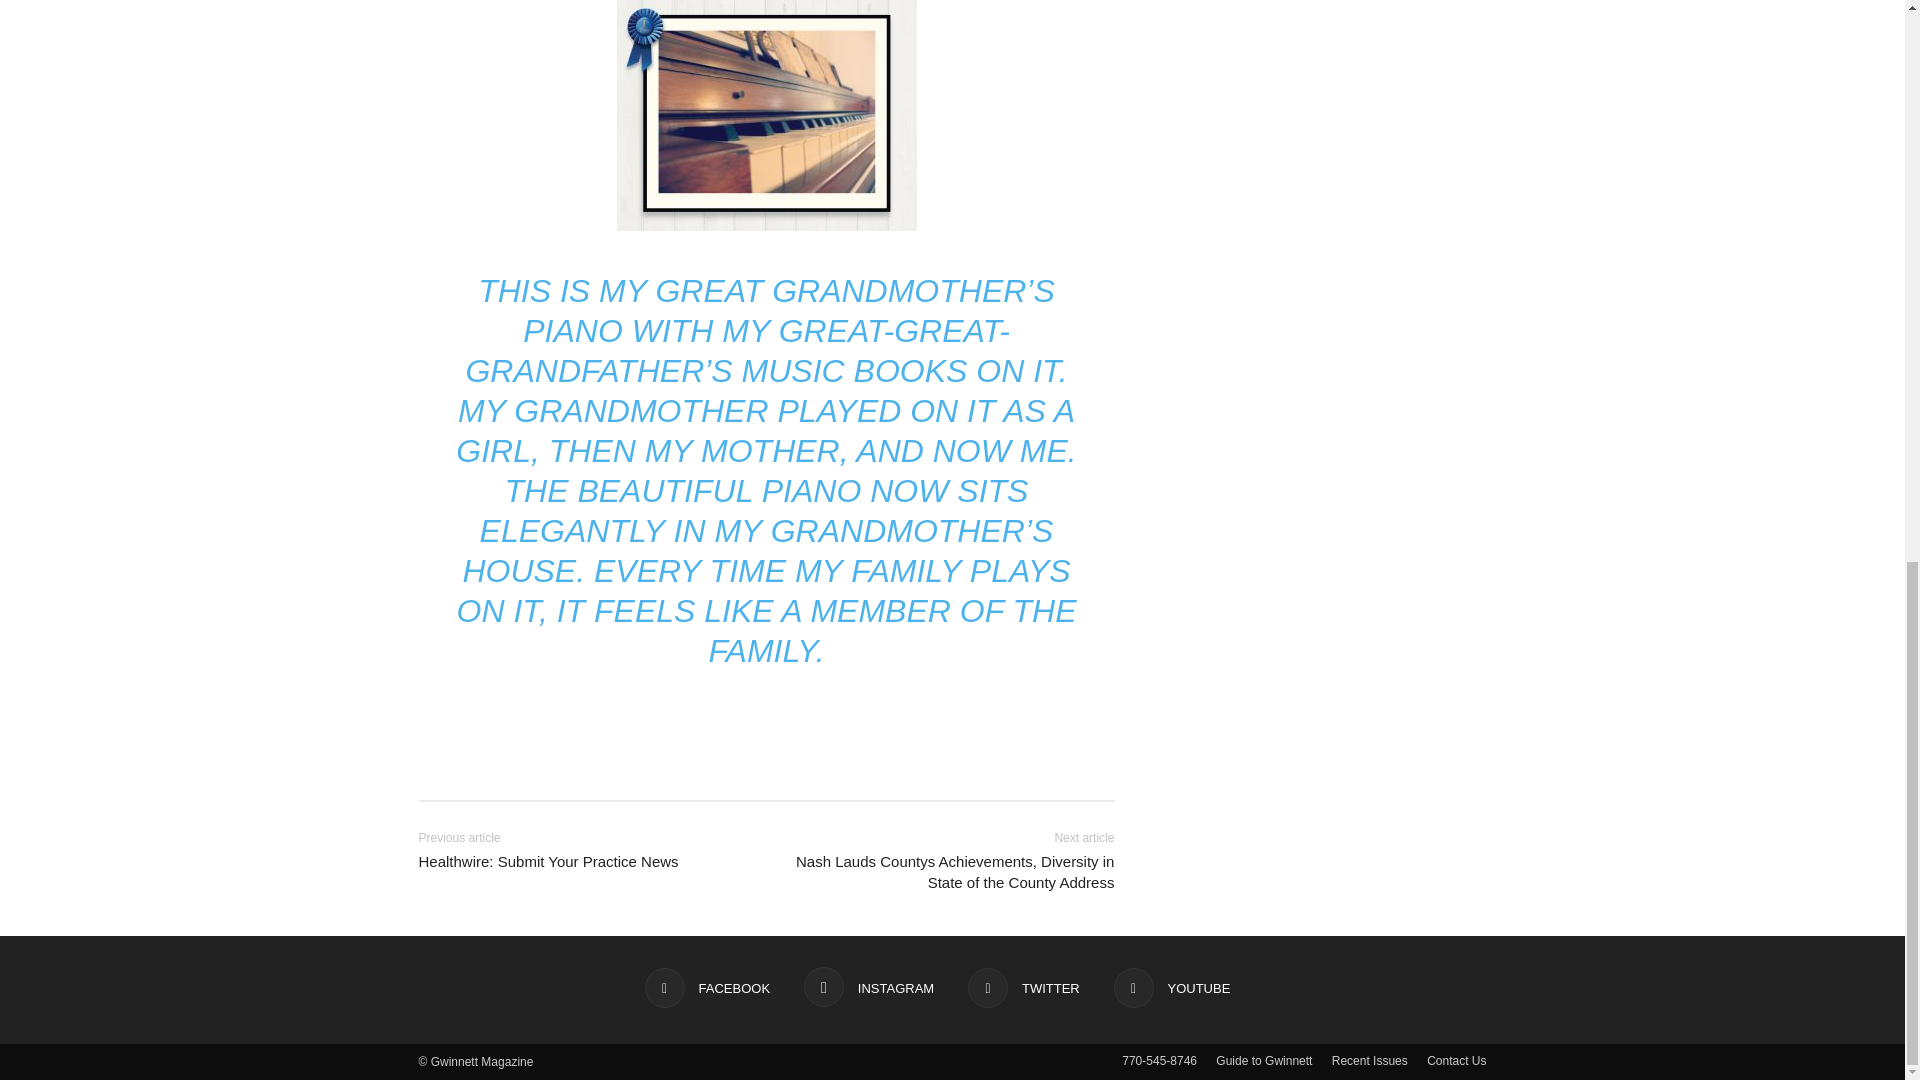 The image size is (1920, 1080). I want to click on Instagram, so click(868, 986).